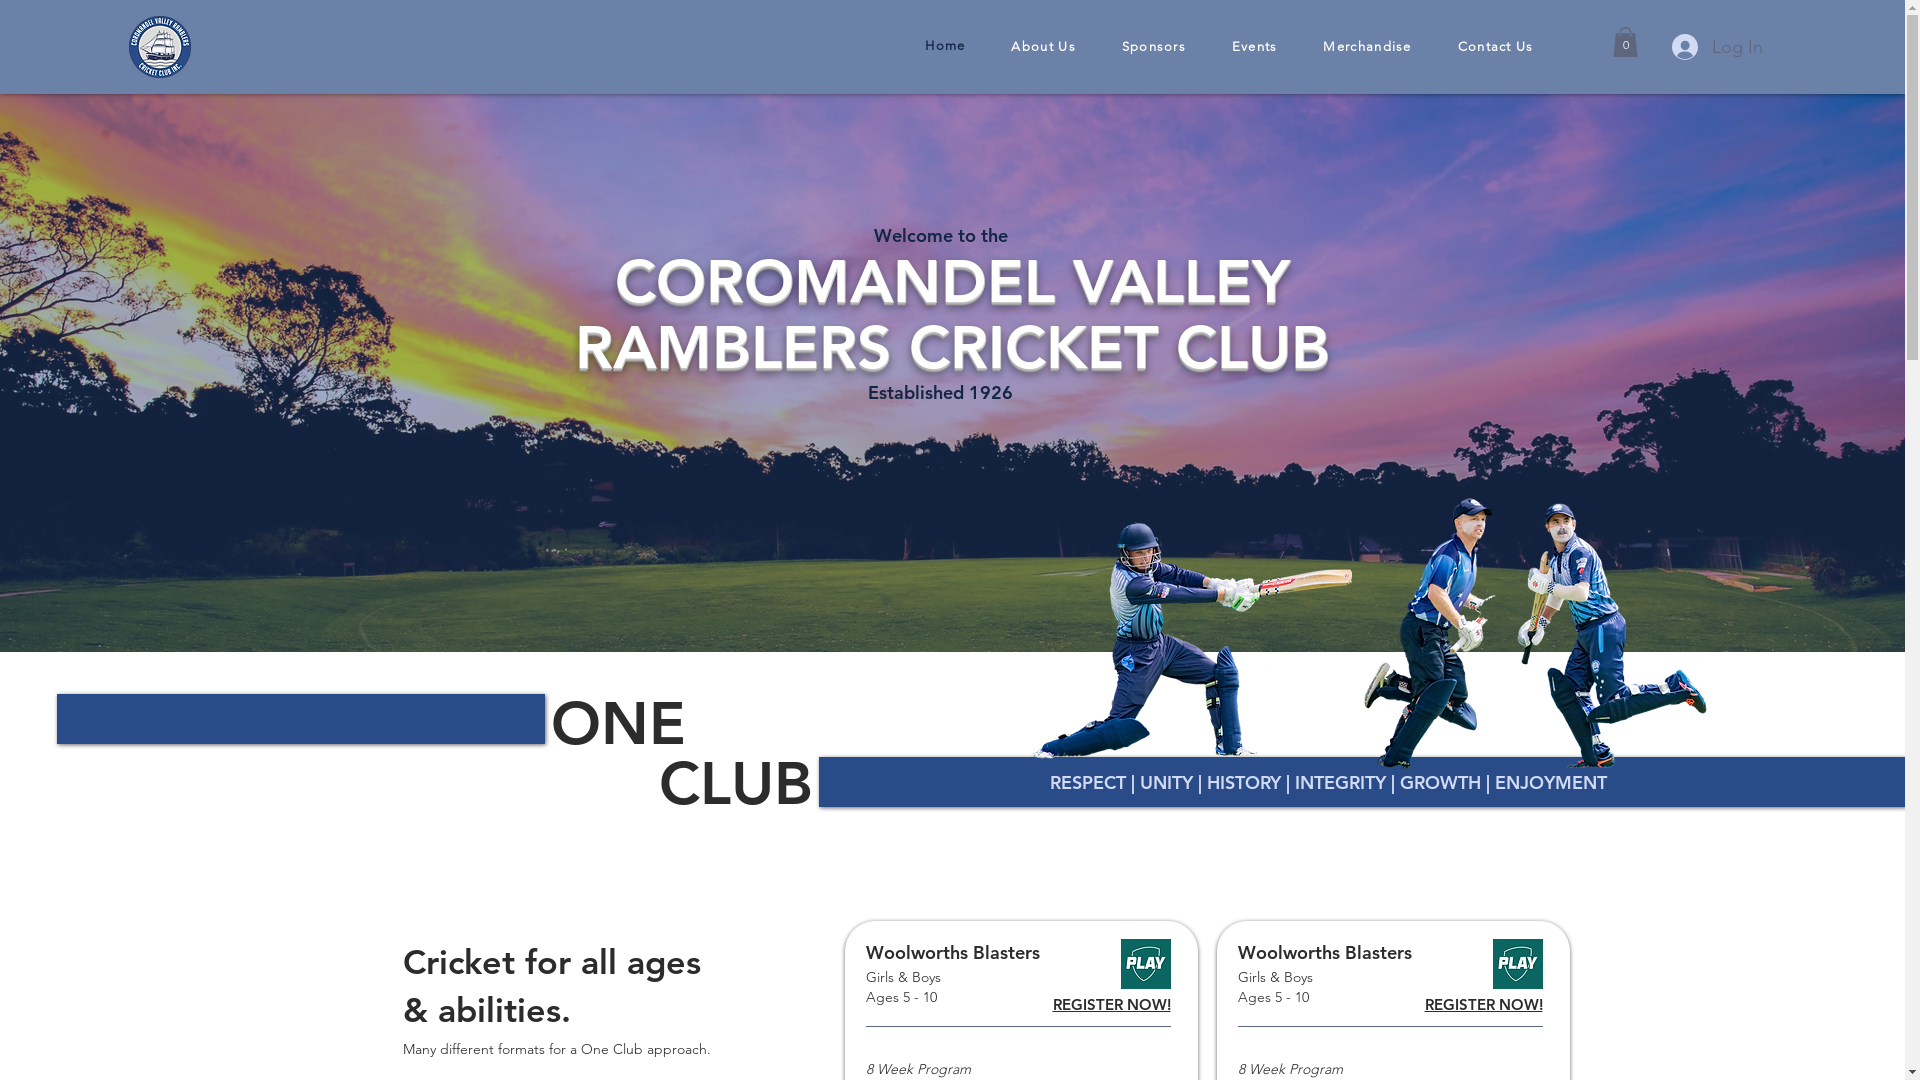 The width and height of the screenshot is (1920, 1080). What do you see at coordinates (1718, 48) in the screenshot?
I see `Log In` at bounding box center [1718, 48].